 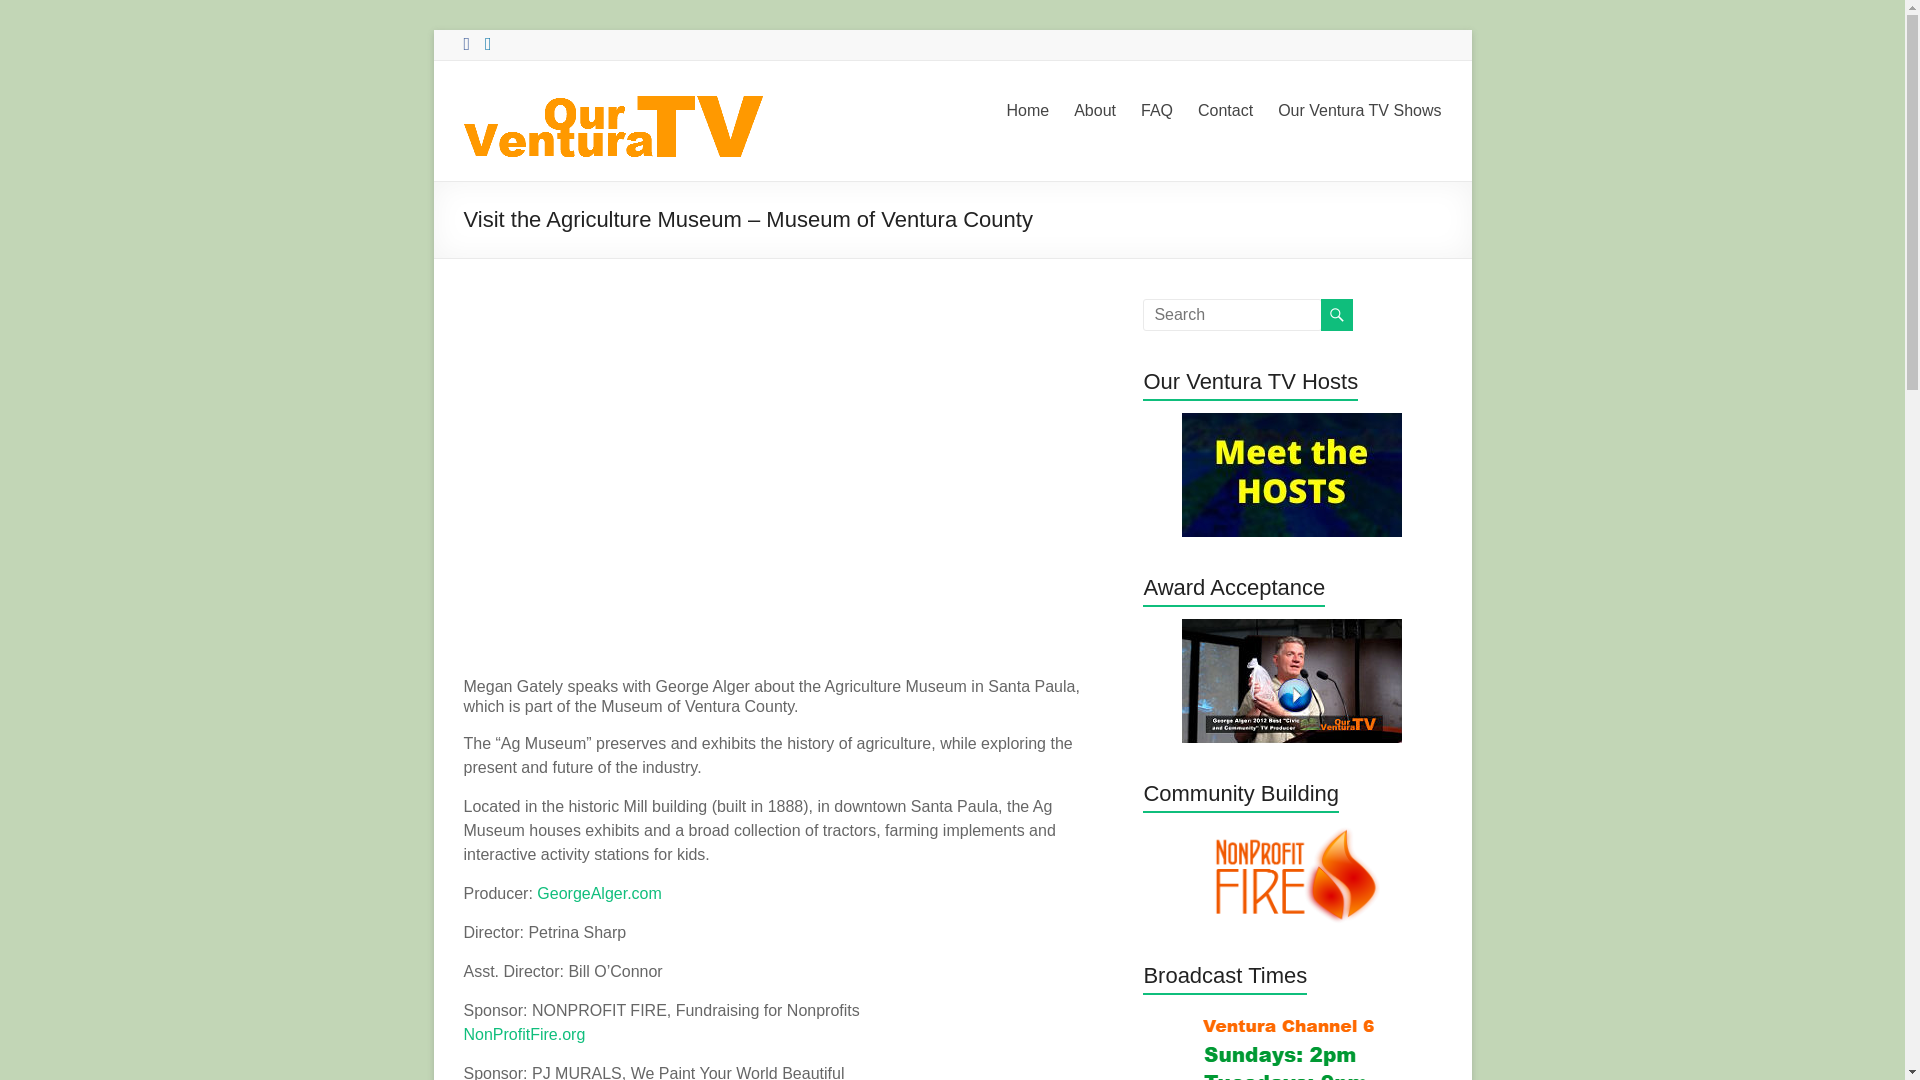 What do you see at coordinates (1292, 1043) in the screenshot?
I see `Our Ventura TV Schedule` at bounding box center [1292, 1043].